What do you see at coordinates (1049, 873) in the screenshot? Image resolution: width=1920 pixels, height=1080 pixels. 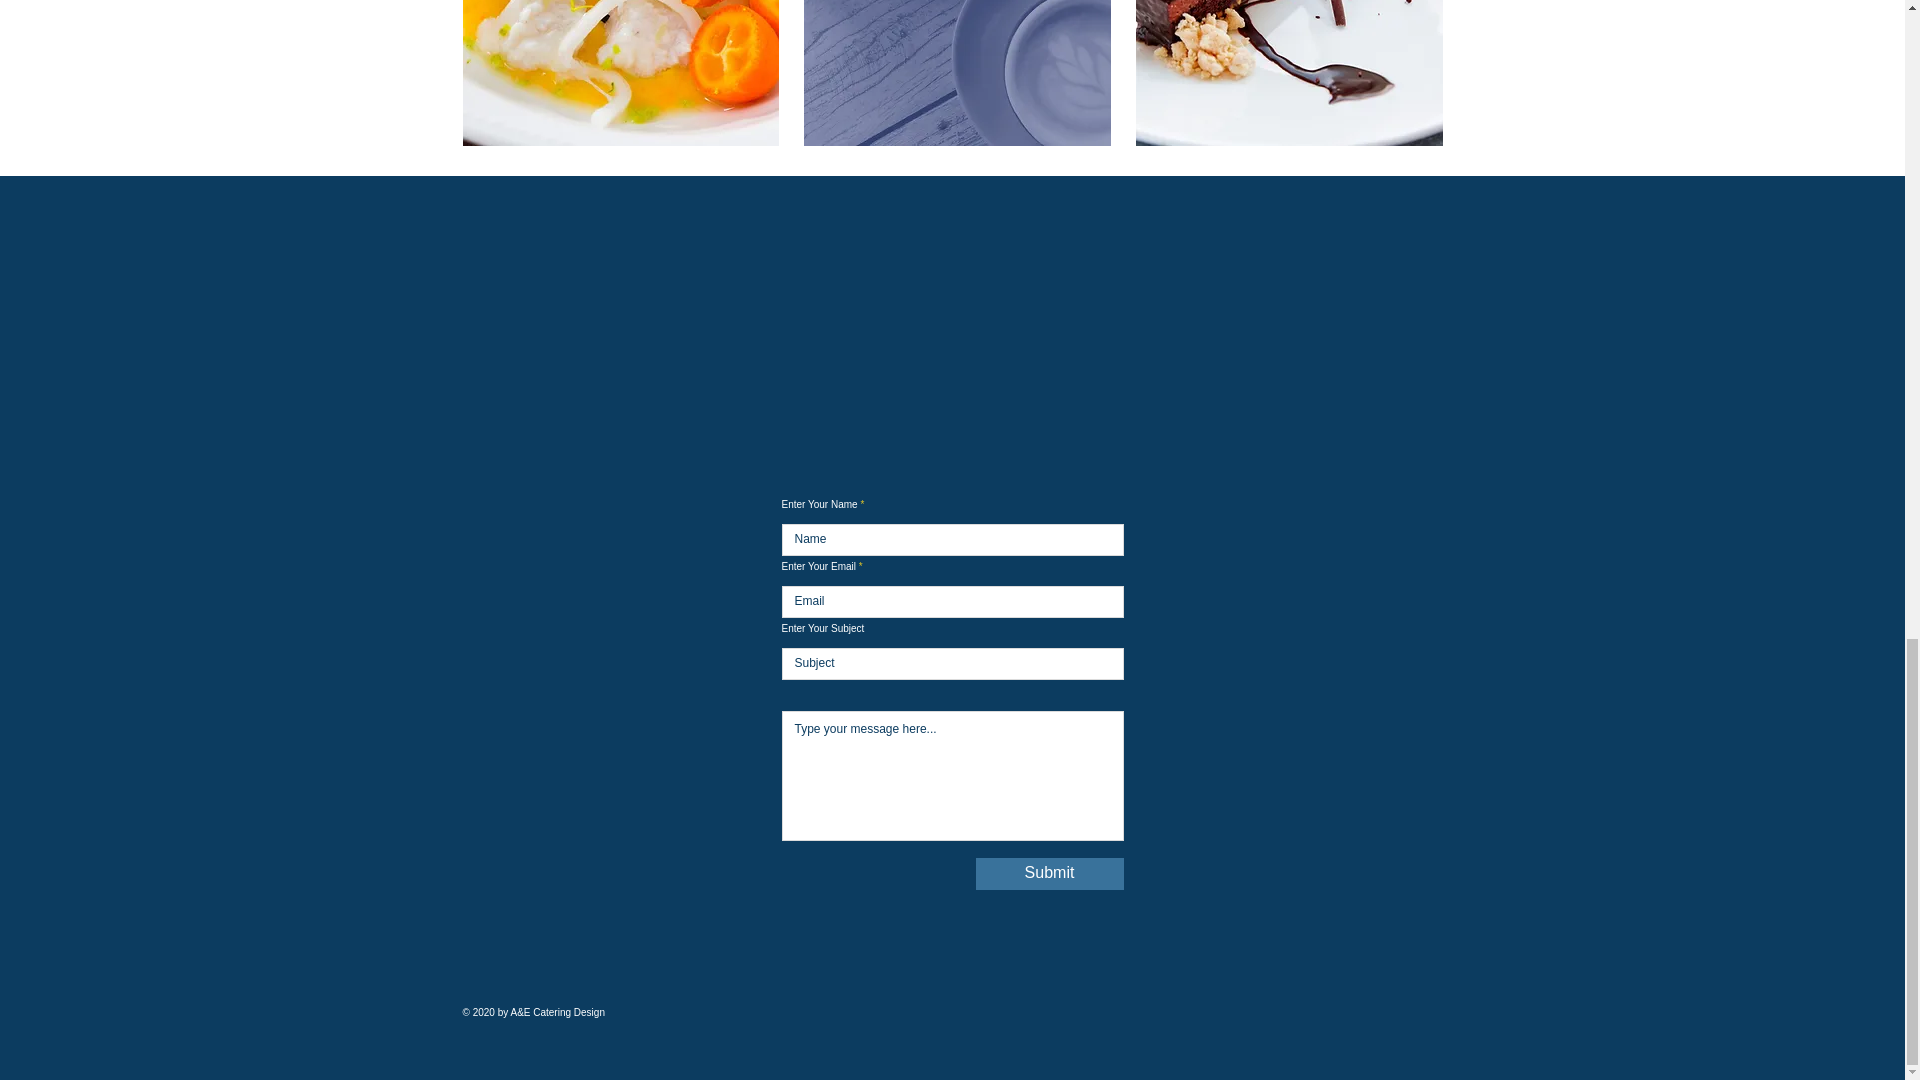 I see `Submit` at bounding box center [1049, 873].